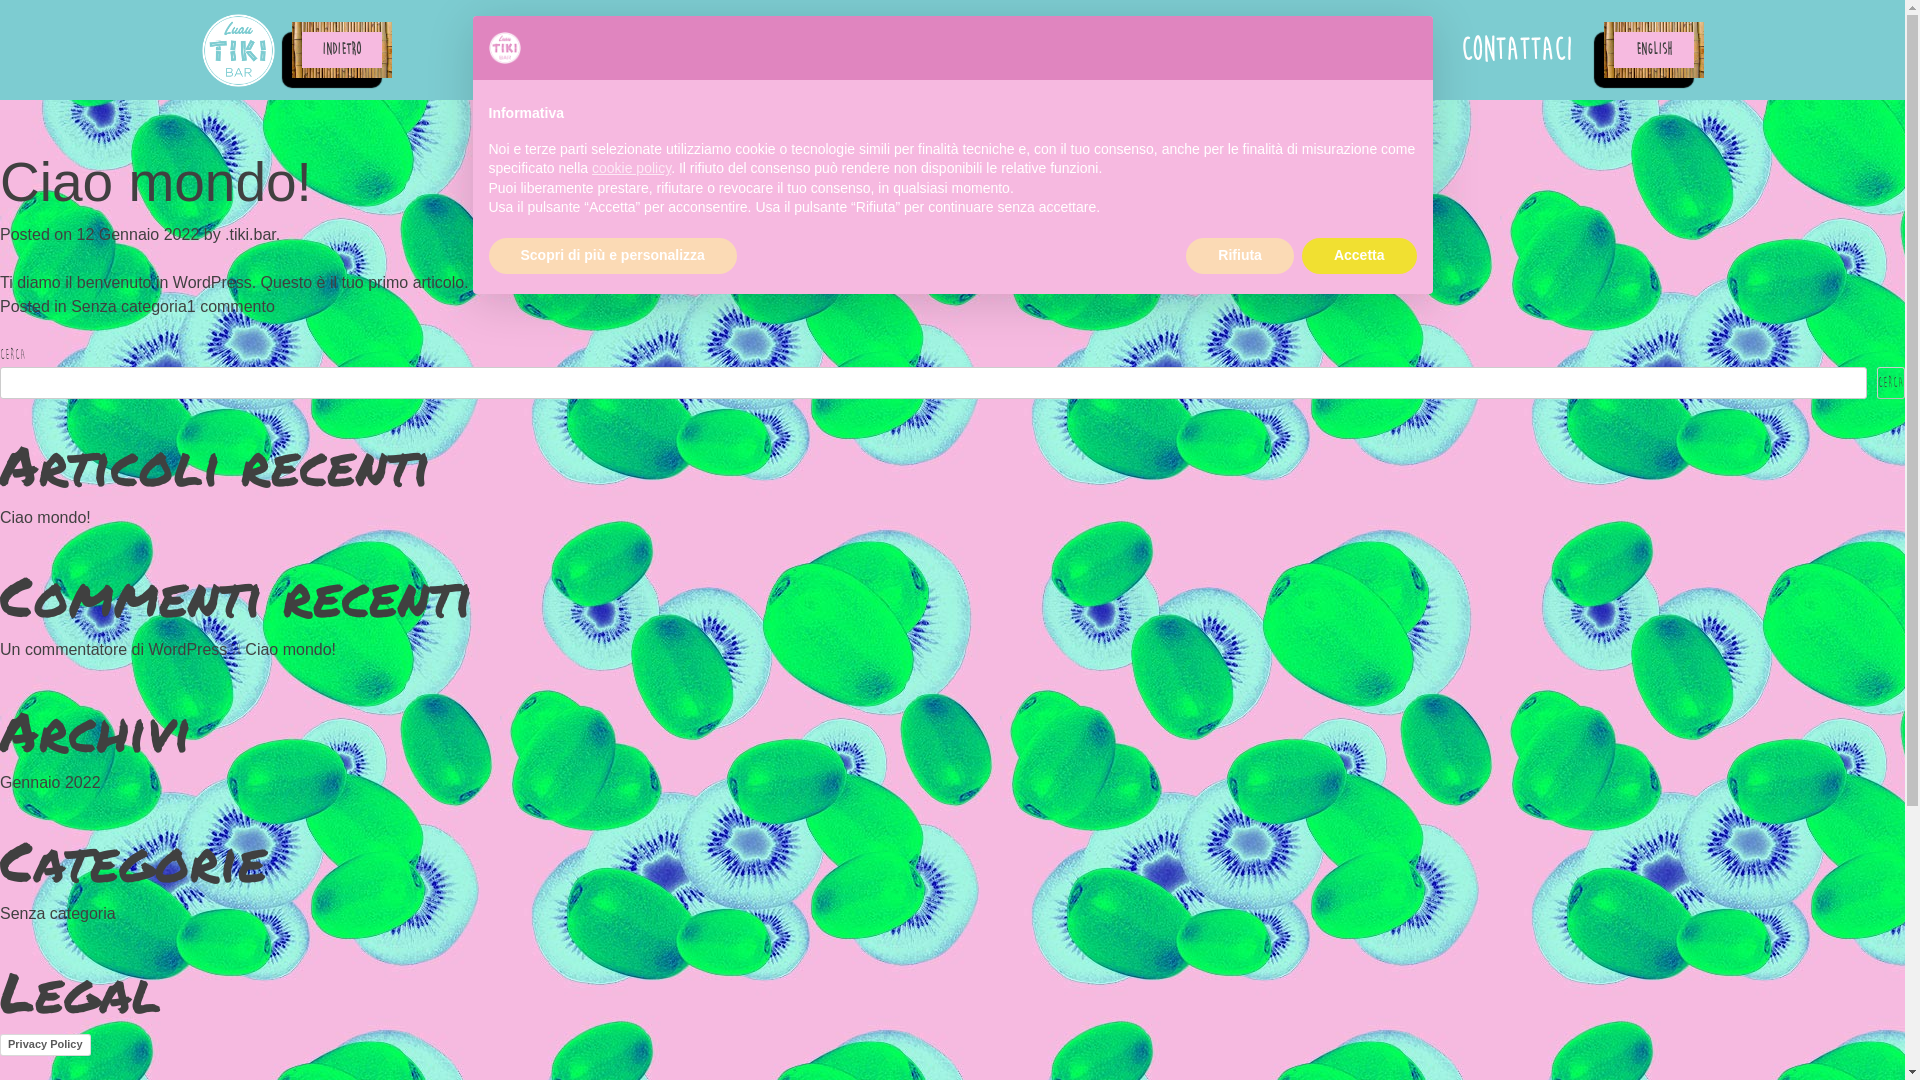 The width and height of the screenshot is (1920, 1080). I want to click on Cerca, so click(1891, 383).